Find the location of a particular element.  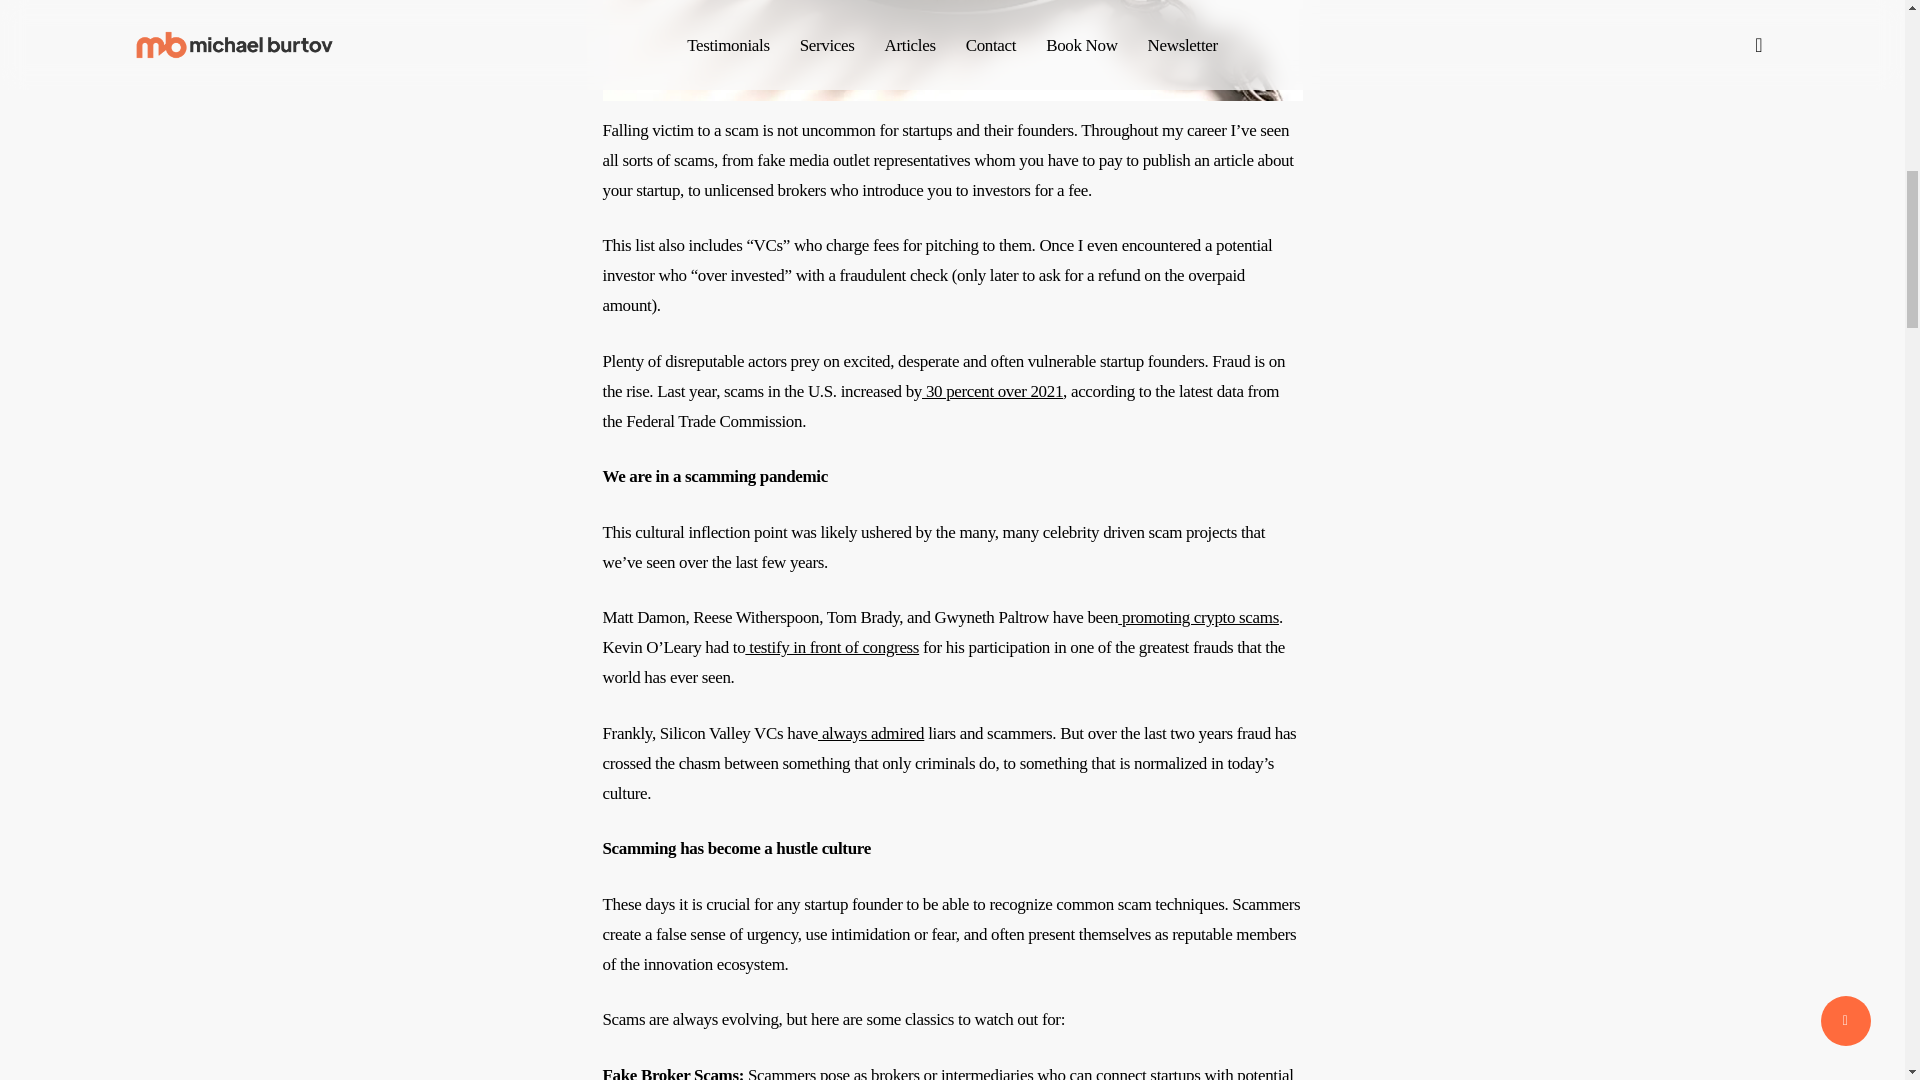

testify in front of congress is located at coordinates (832, 647).